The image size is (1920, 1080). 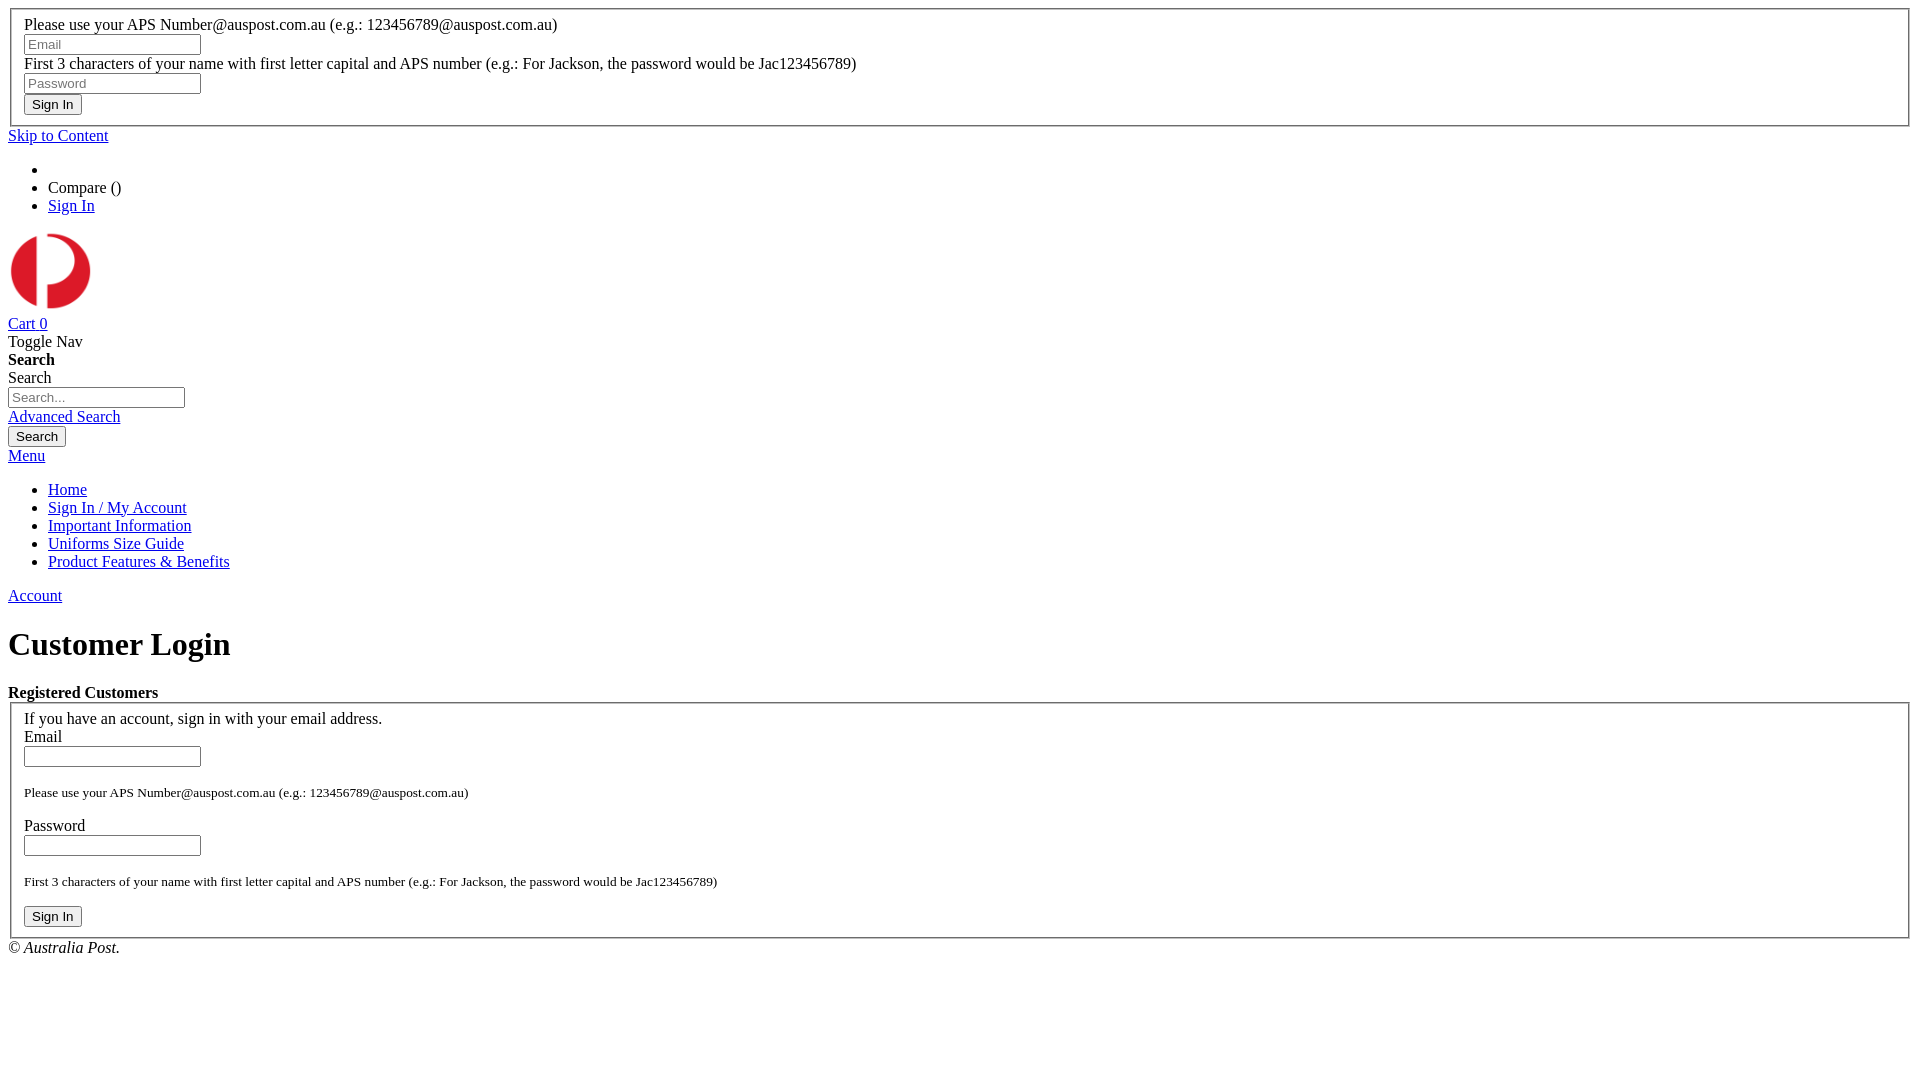 What do you see at coordinates (112, 84) in the screenshot?
I see `Password` at bounding box center [112, 84].